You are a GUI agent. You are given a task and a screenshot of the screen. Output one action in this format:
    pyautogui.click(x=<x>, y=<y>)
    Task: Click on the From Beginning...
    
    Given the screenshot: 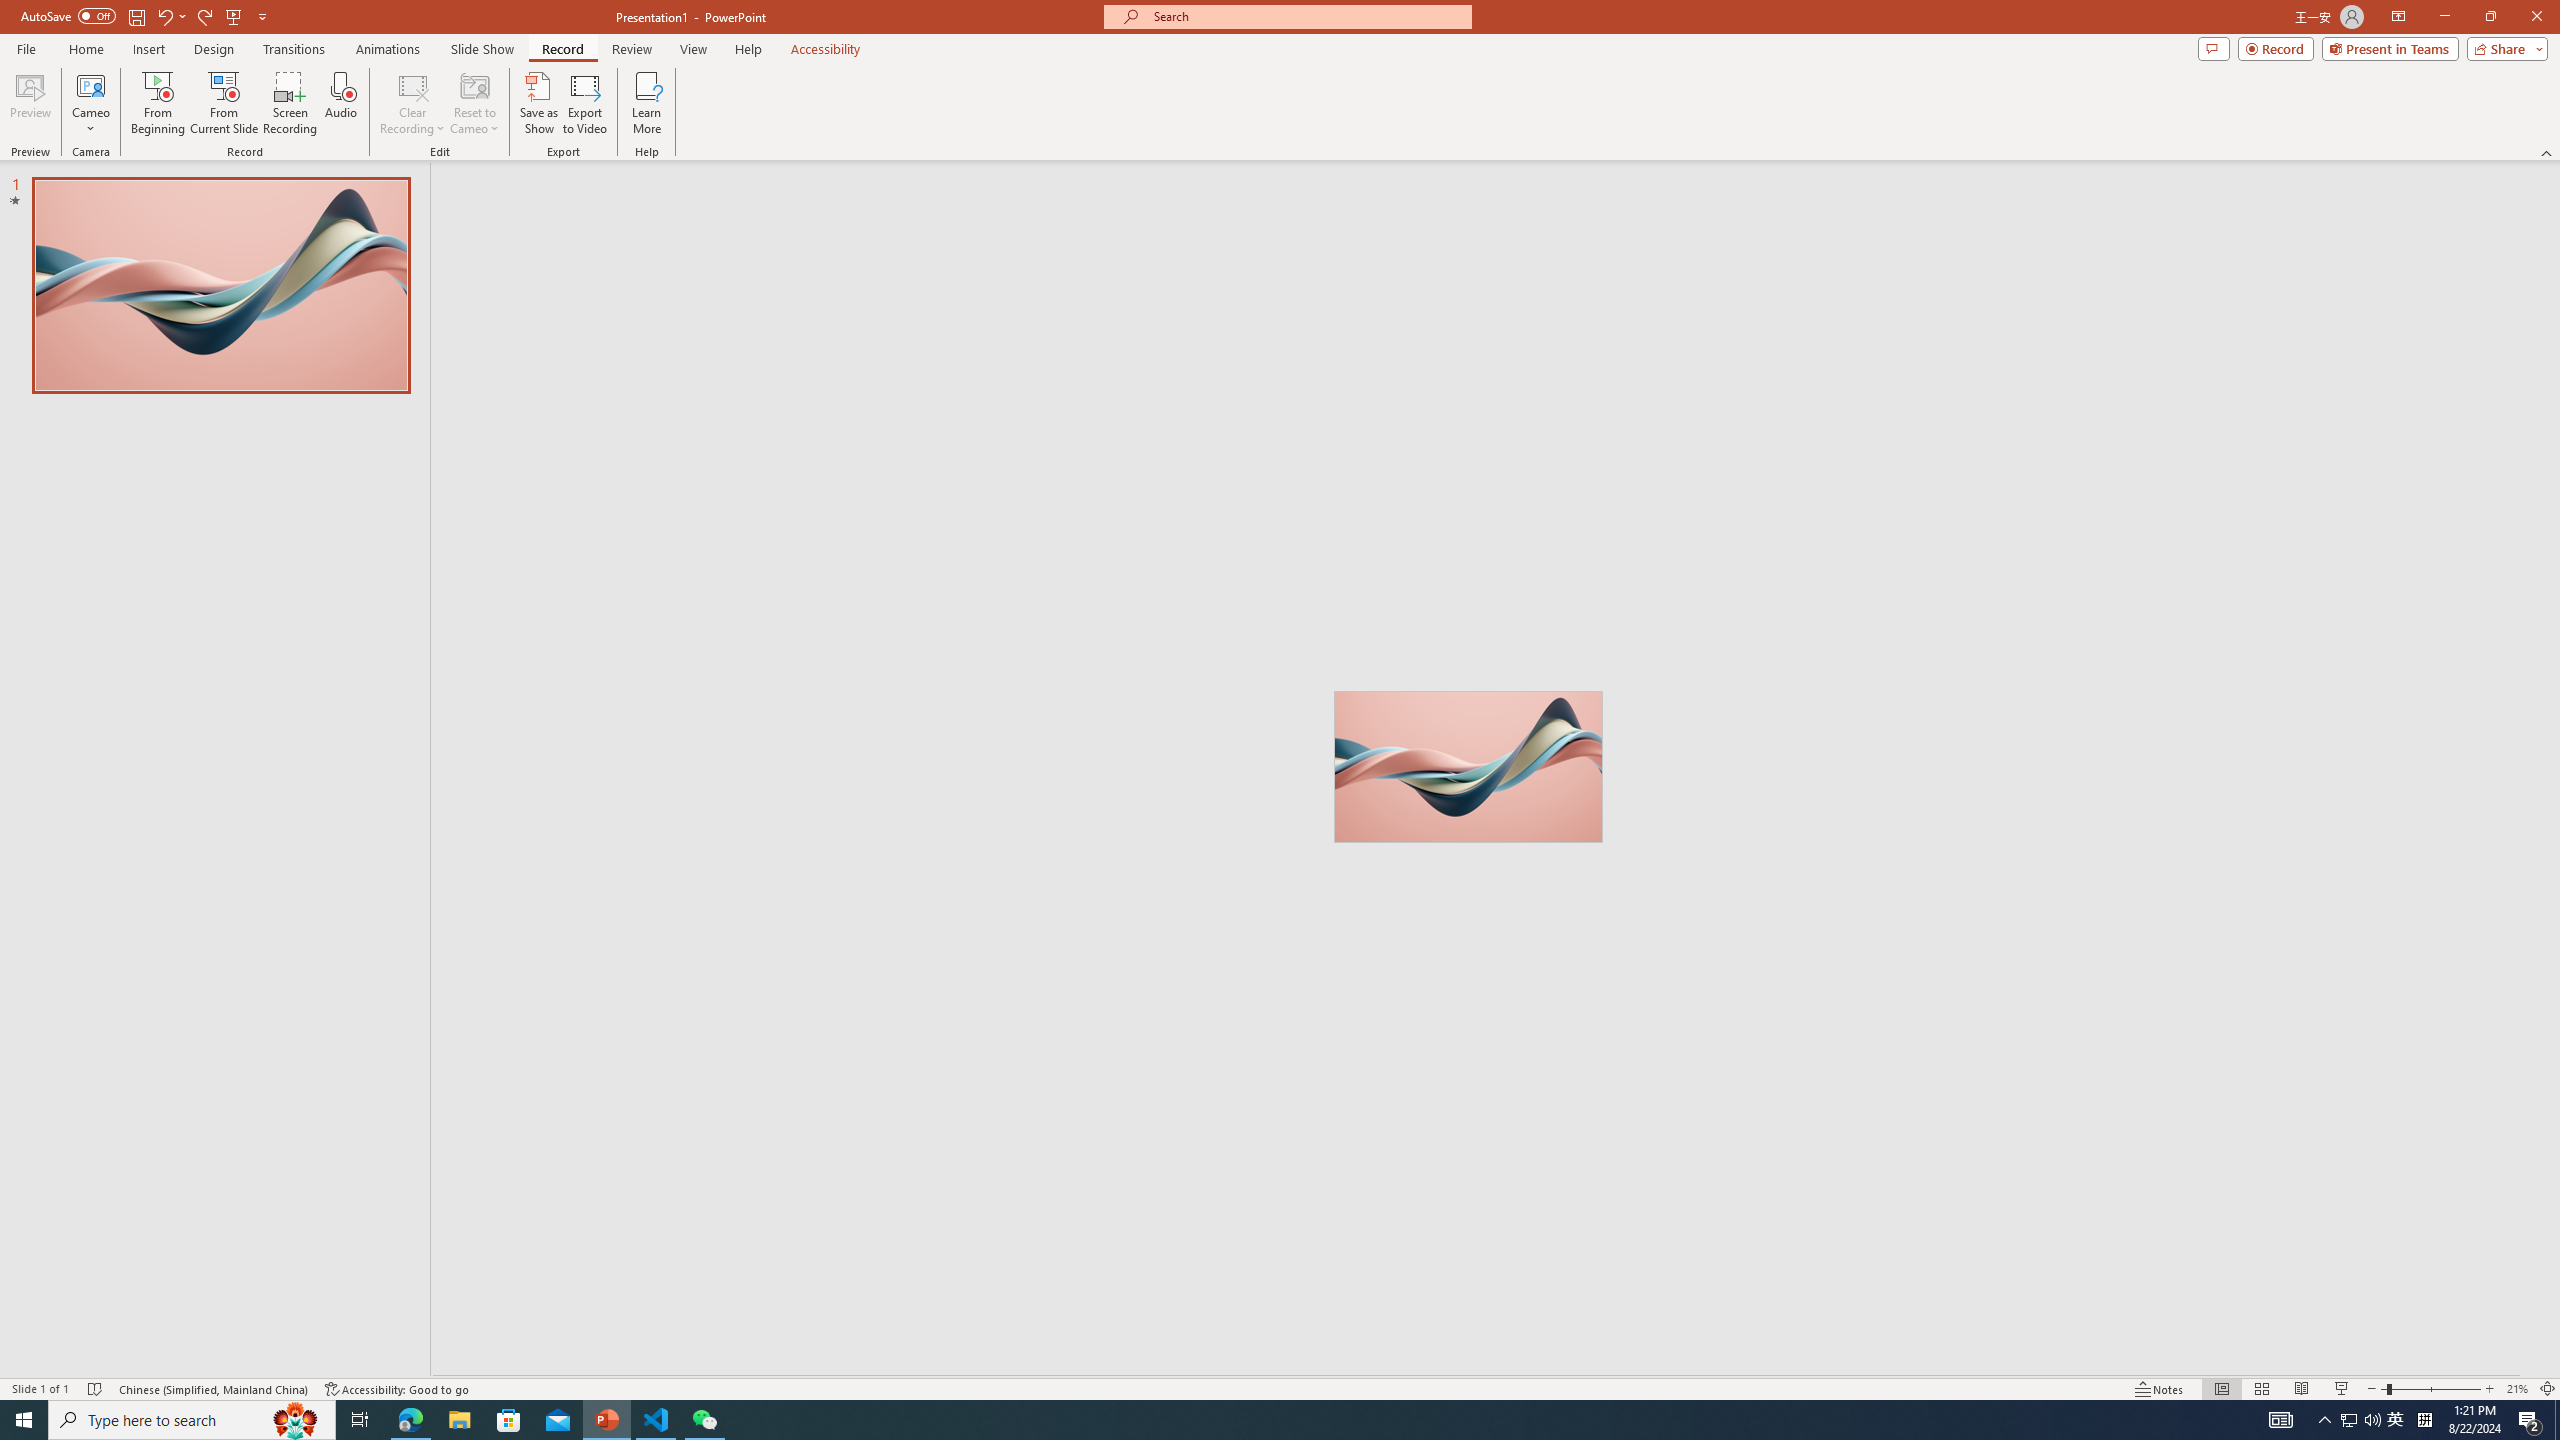 What is the action you would take?
    pyautogui.click(x=157, y=103)
    